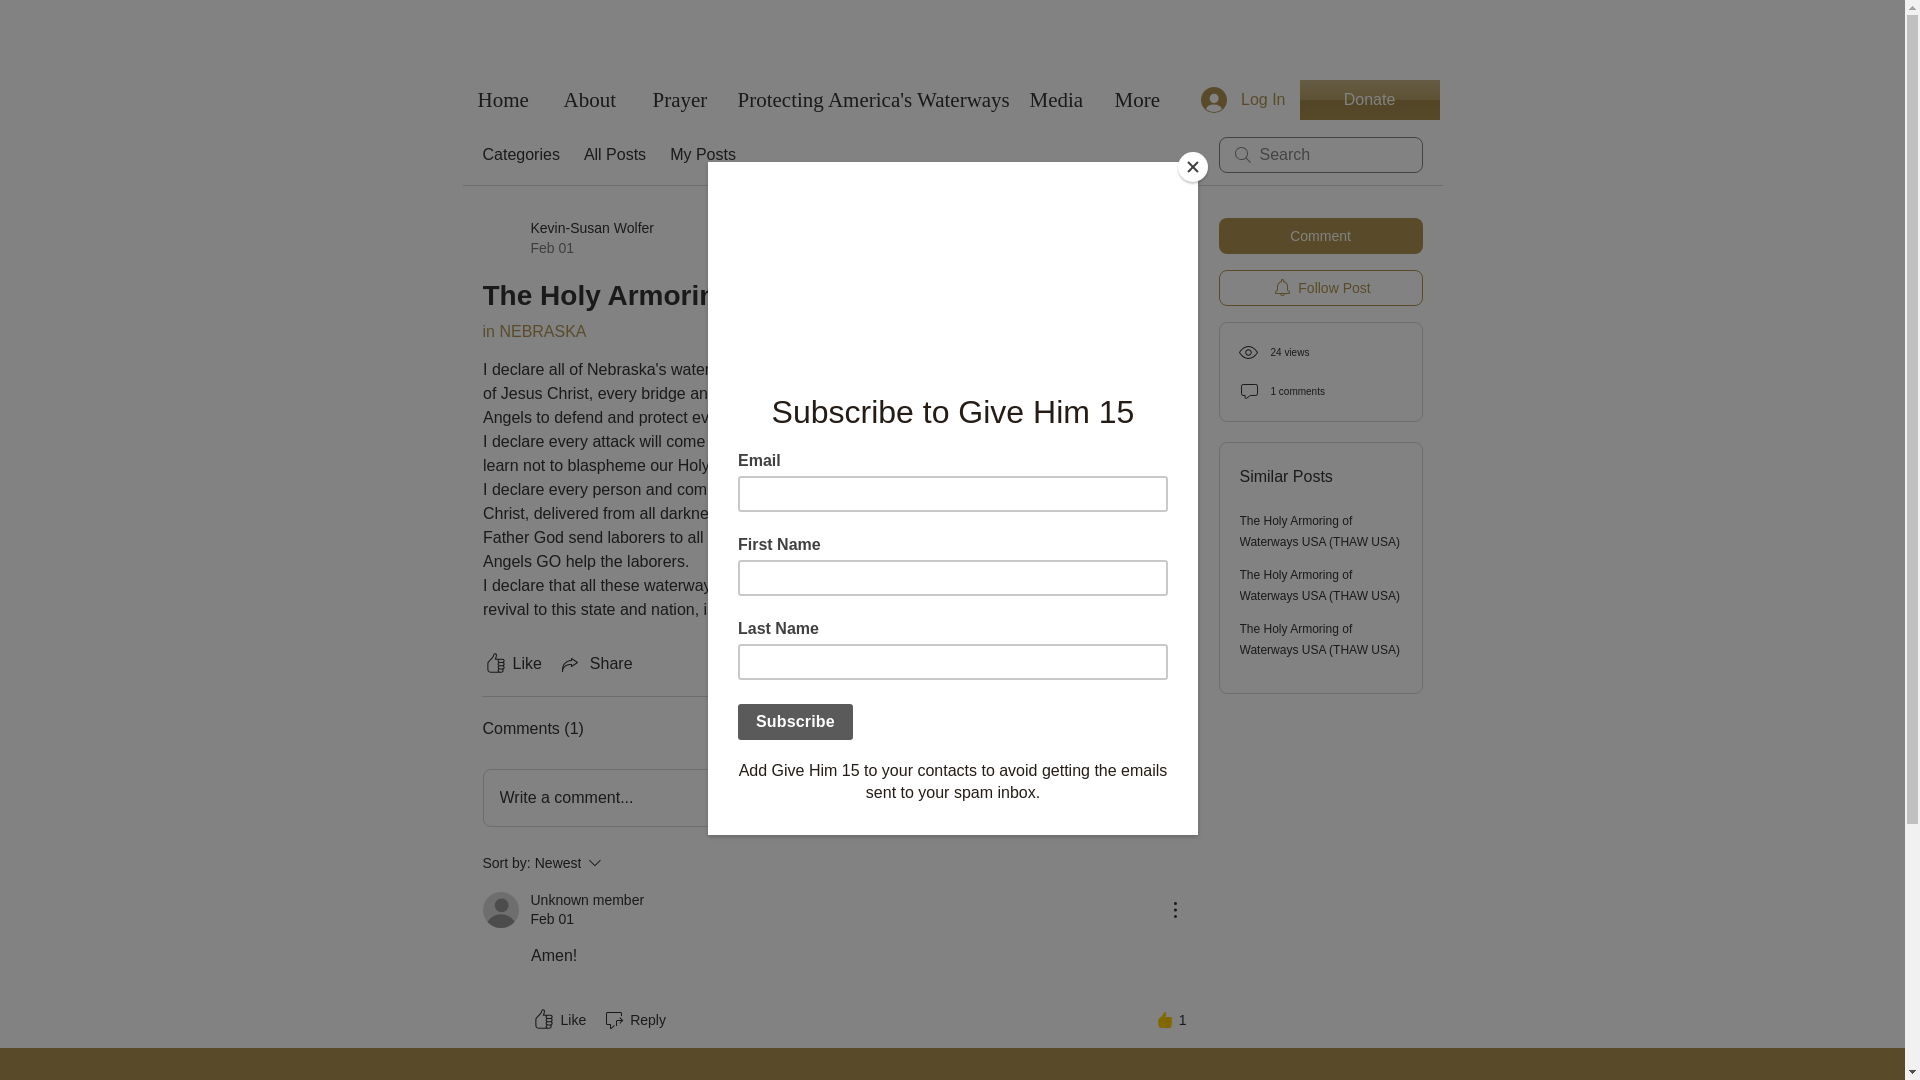  What do you see at coordinates (566, 238) in the screenshot?
I see `Like` at bounding box center [566, 238].